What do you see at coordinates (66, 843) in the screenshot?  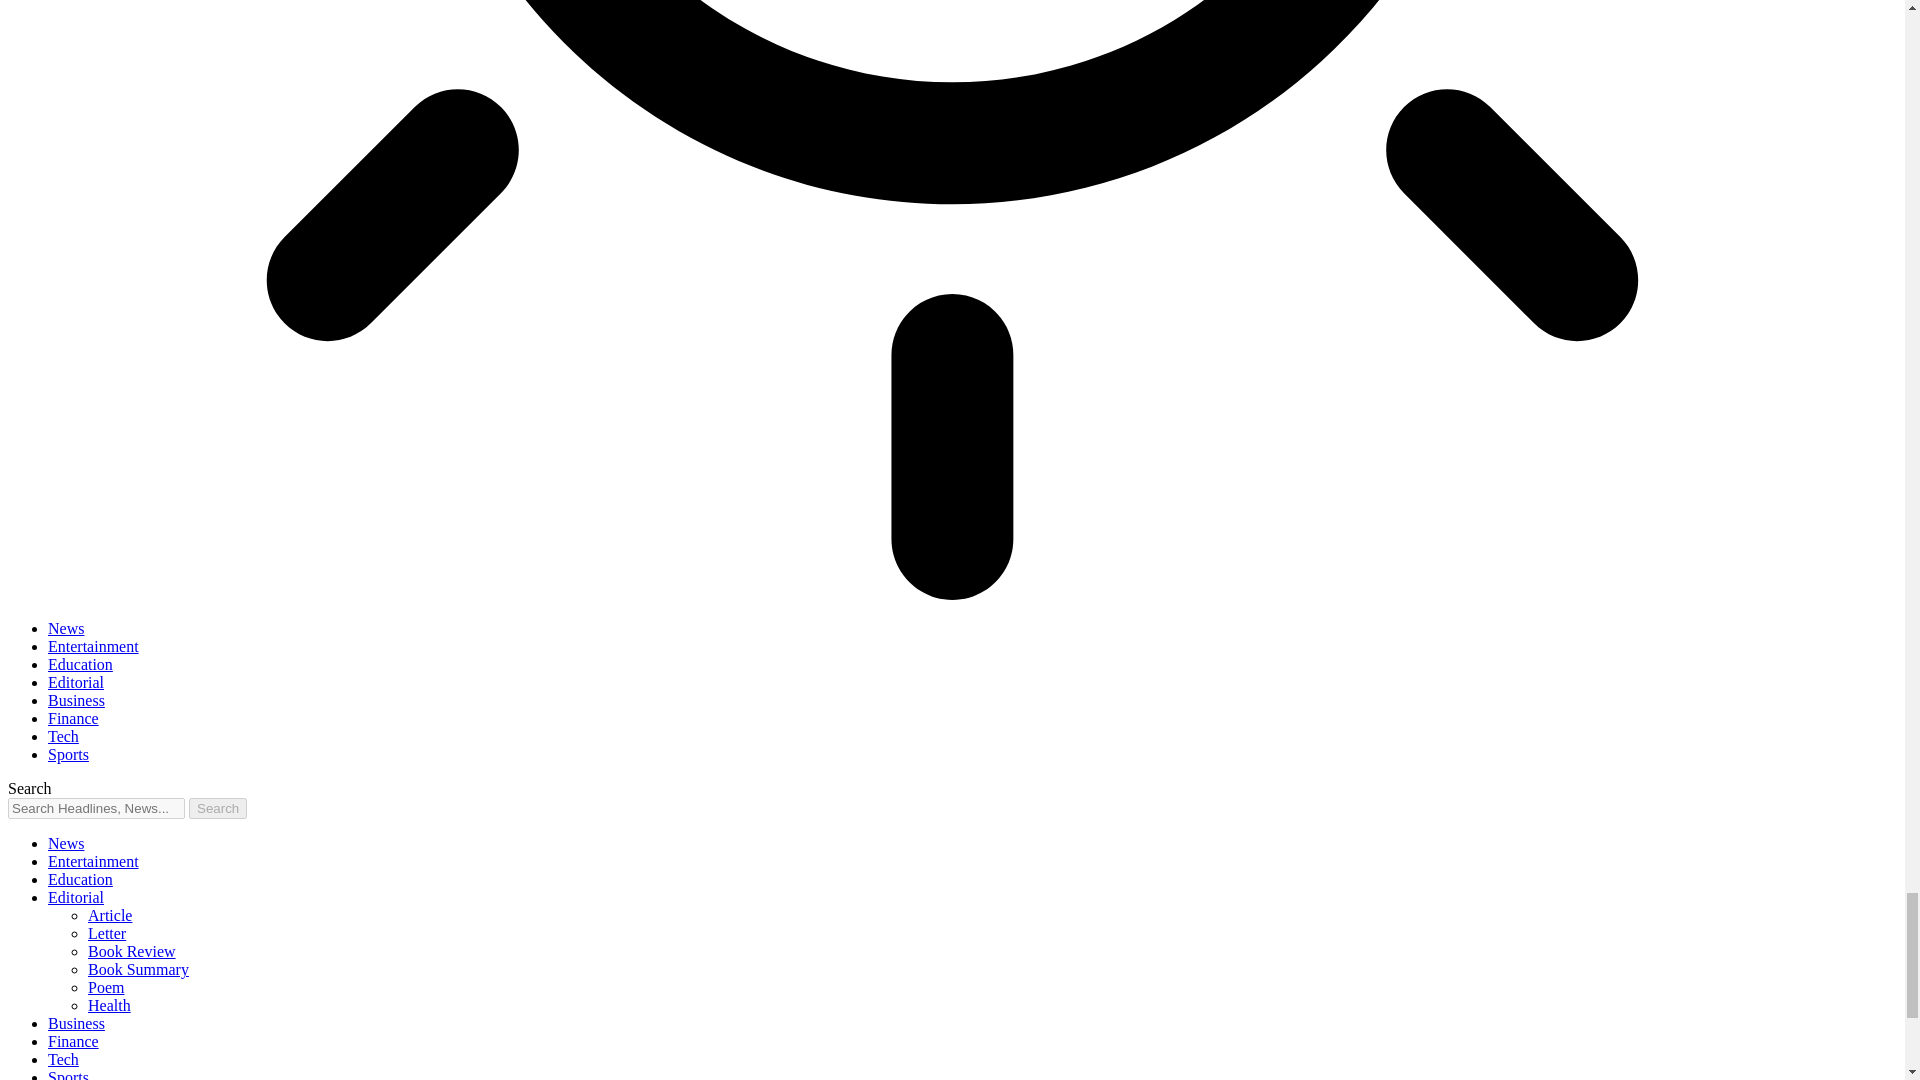 I see `News` at bounding box center [66, 843].